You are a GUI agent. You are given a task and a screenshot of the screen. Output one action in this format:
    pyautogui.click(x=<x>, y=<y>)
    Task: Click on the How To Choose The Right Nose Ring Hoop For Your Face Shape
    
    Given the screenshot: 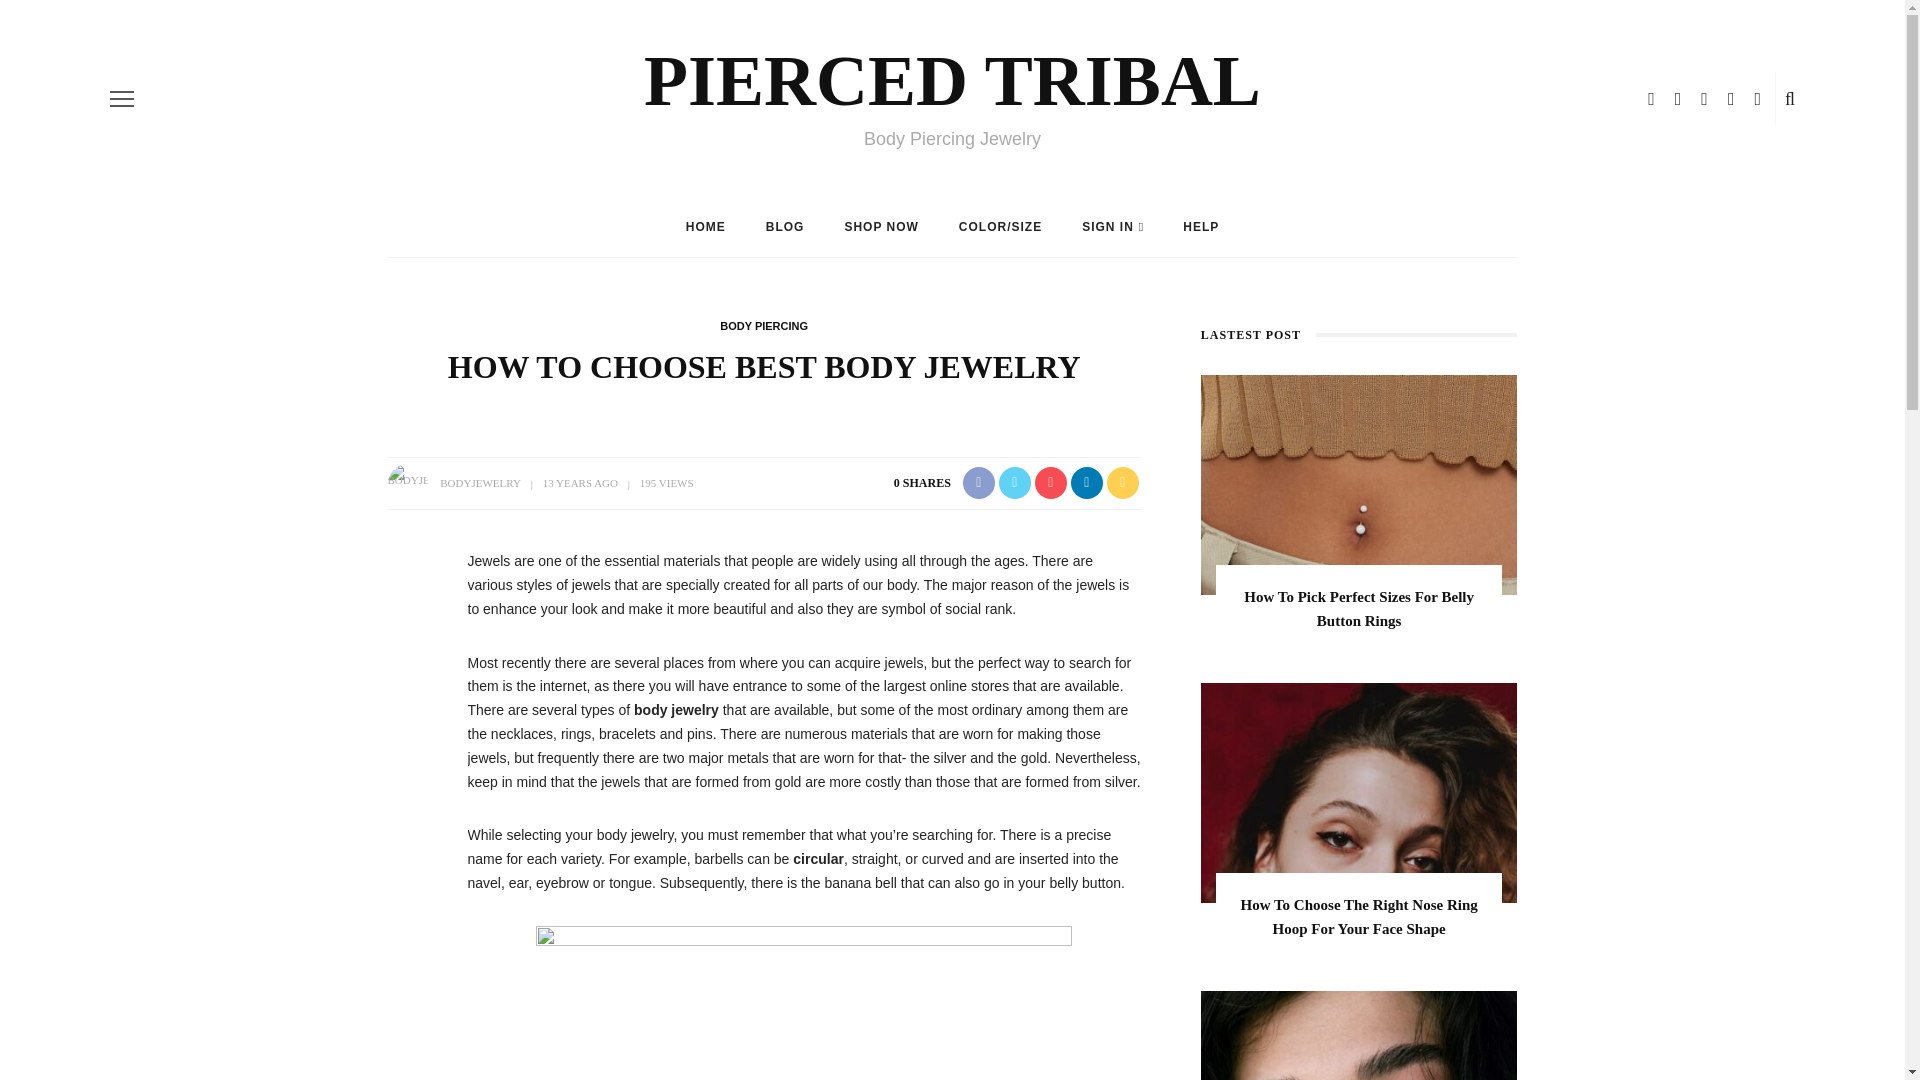 What is the action you would take?
    pyautogui.click(x=1360, y=792)
    